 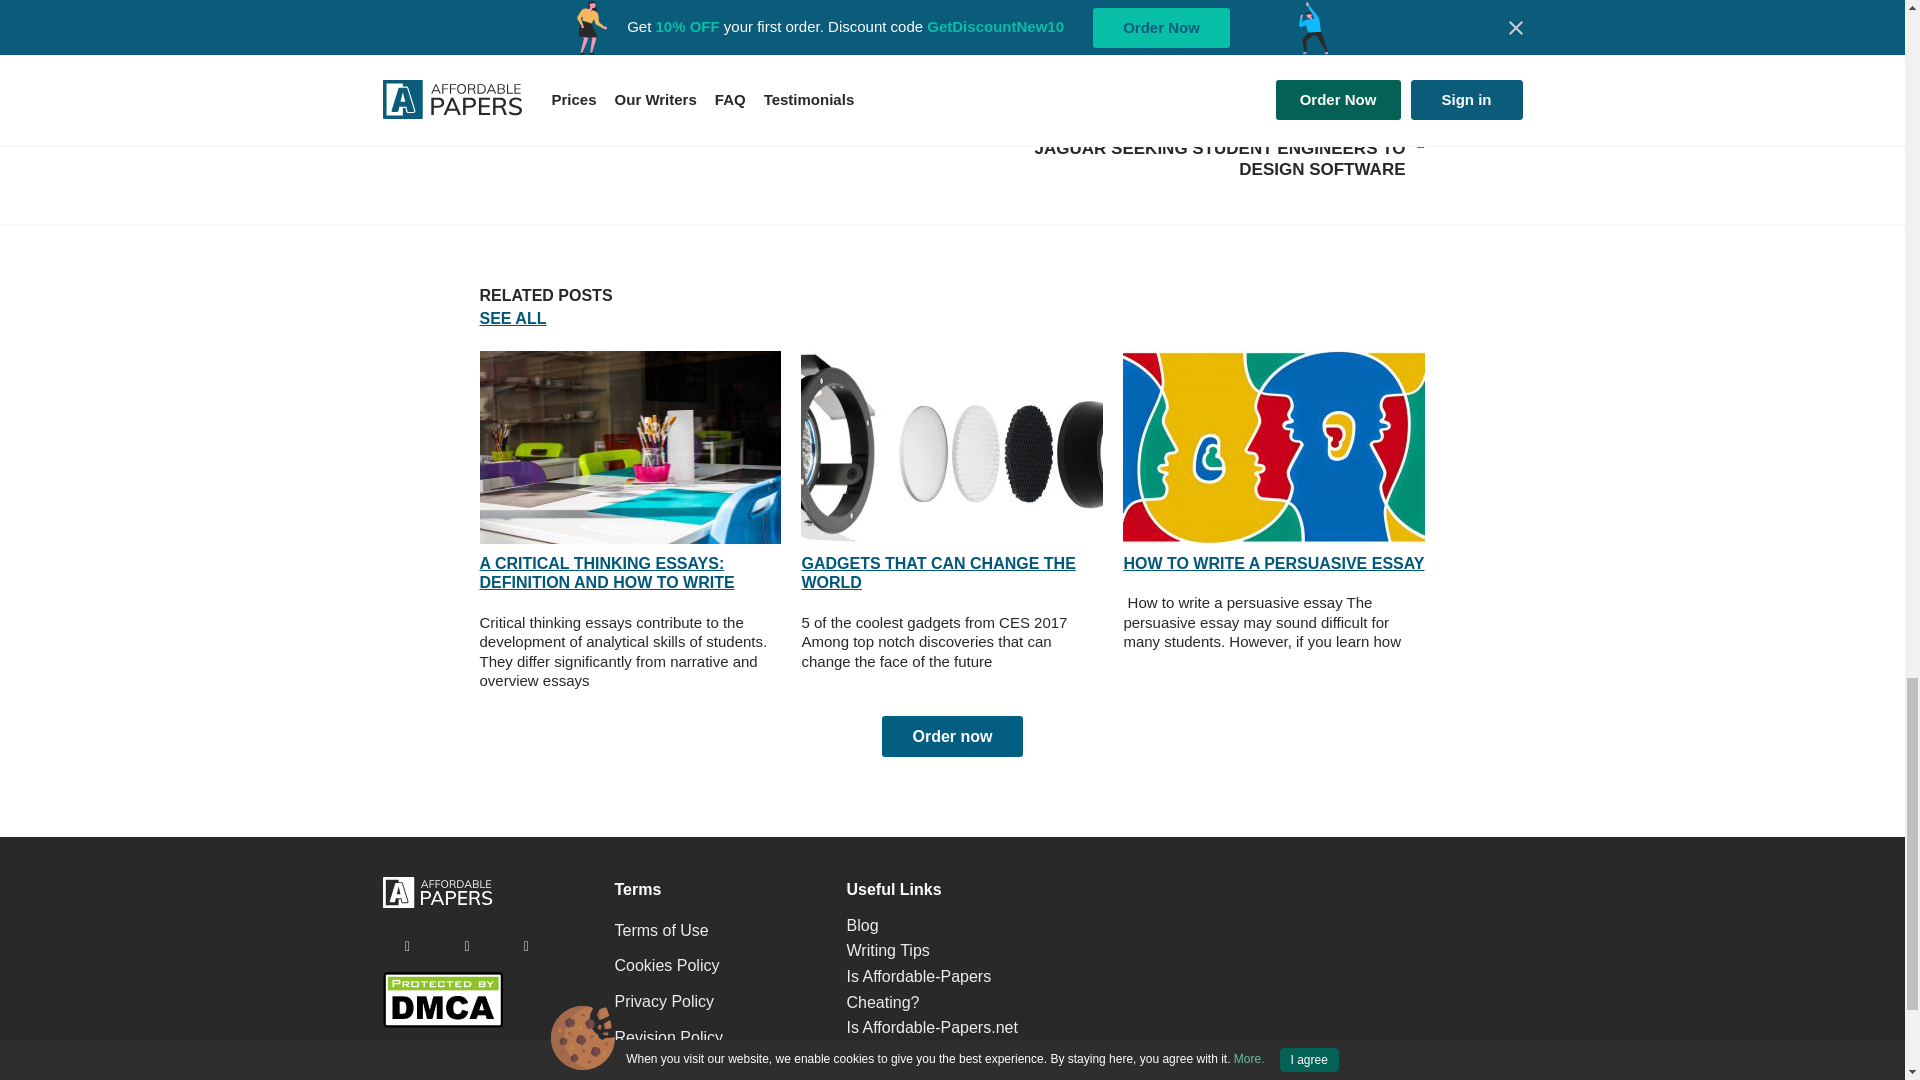 I want to click on Is Affordable-Papers Cheating?, so click(x=918, y=989).